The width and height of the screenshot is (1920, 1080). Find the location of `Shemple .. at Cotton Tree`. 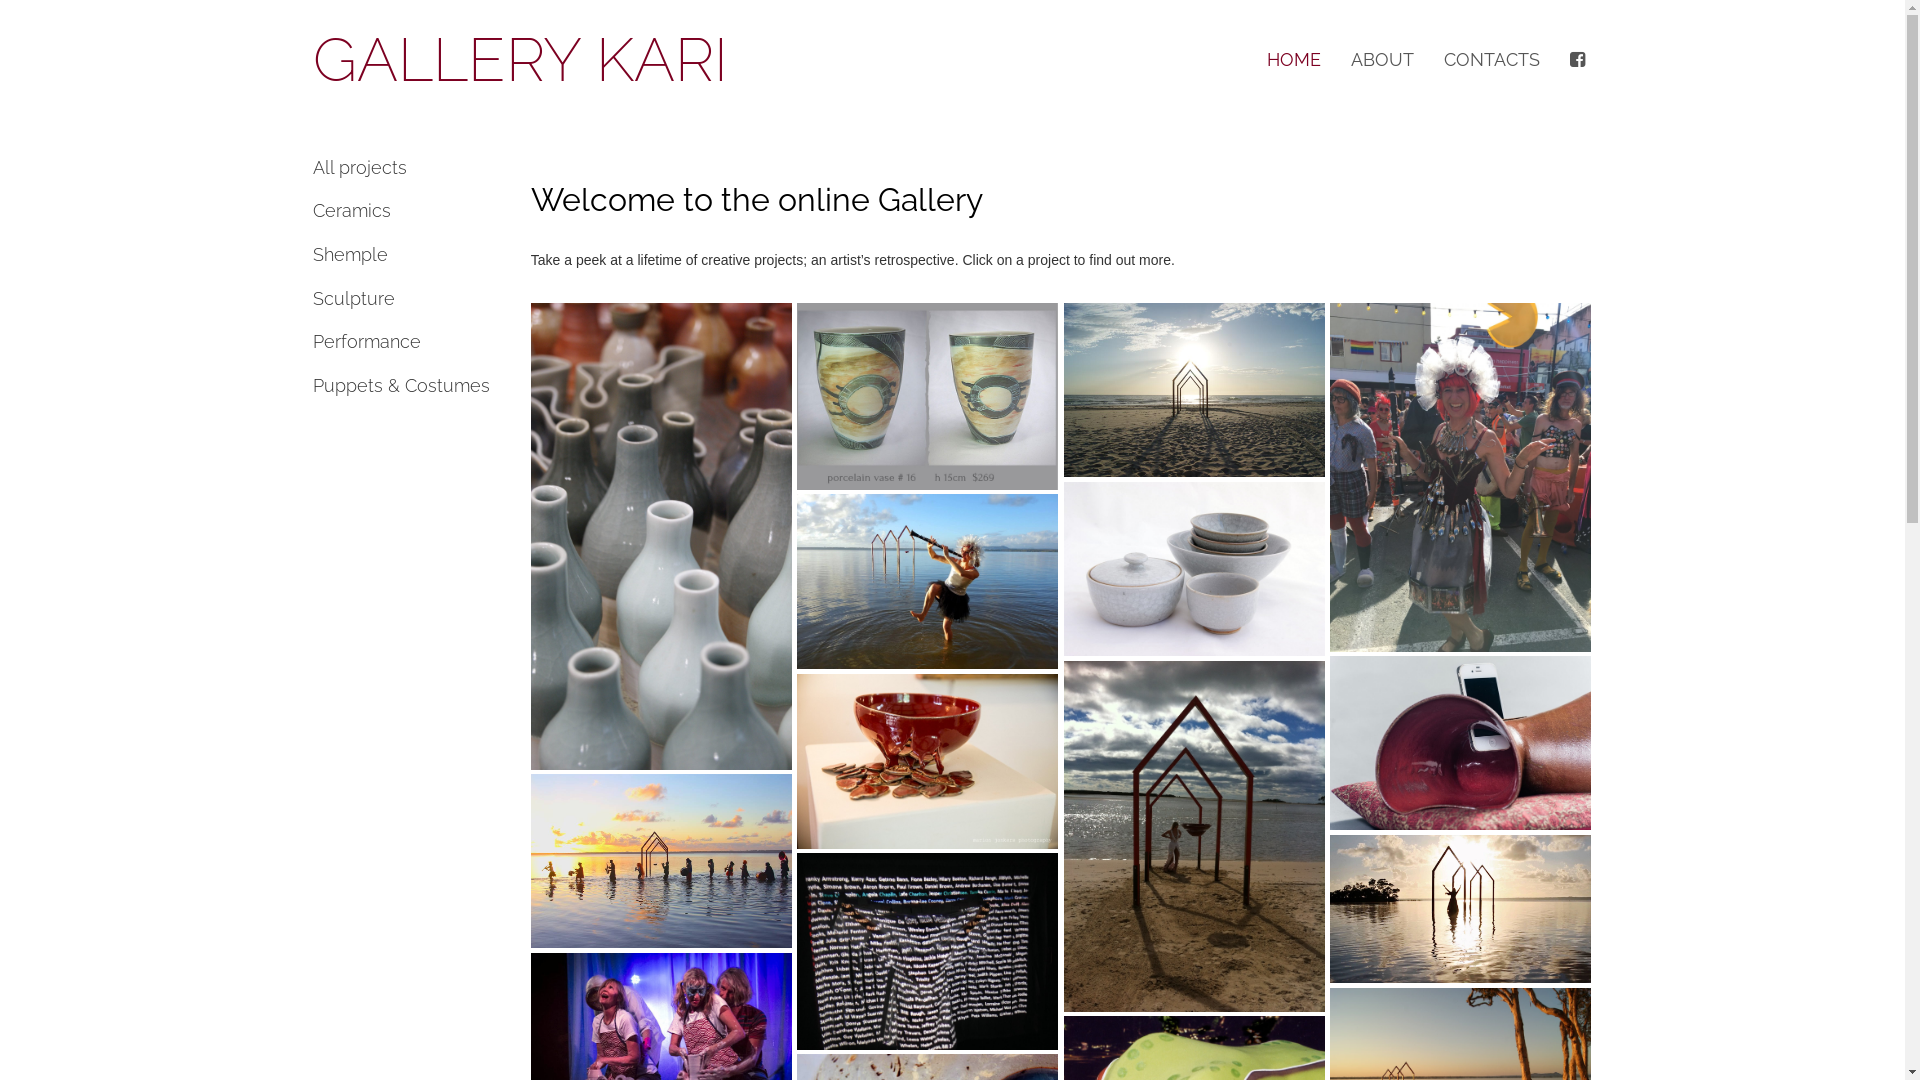

Shemple .. at Cotton Tree is located at coordinates (1195, 836).